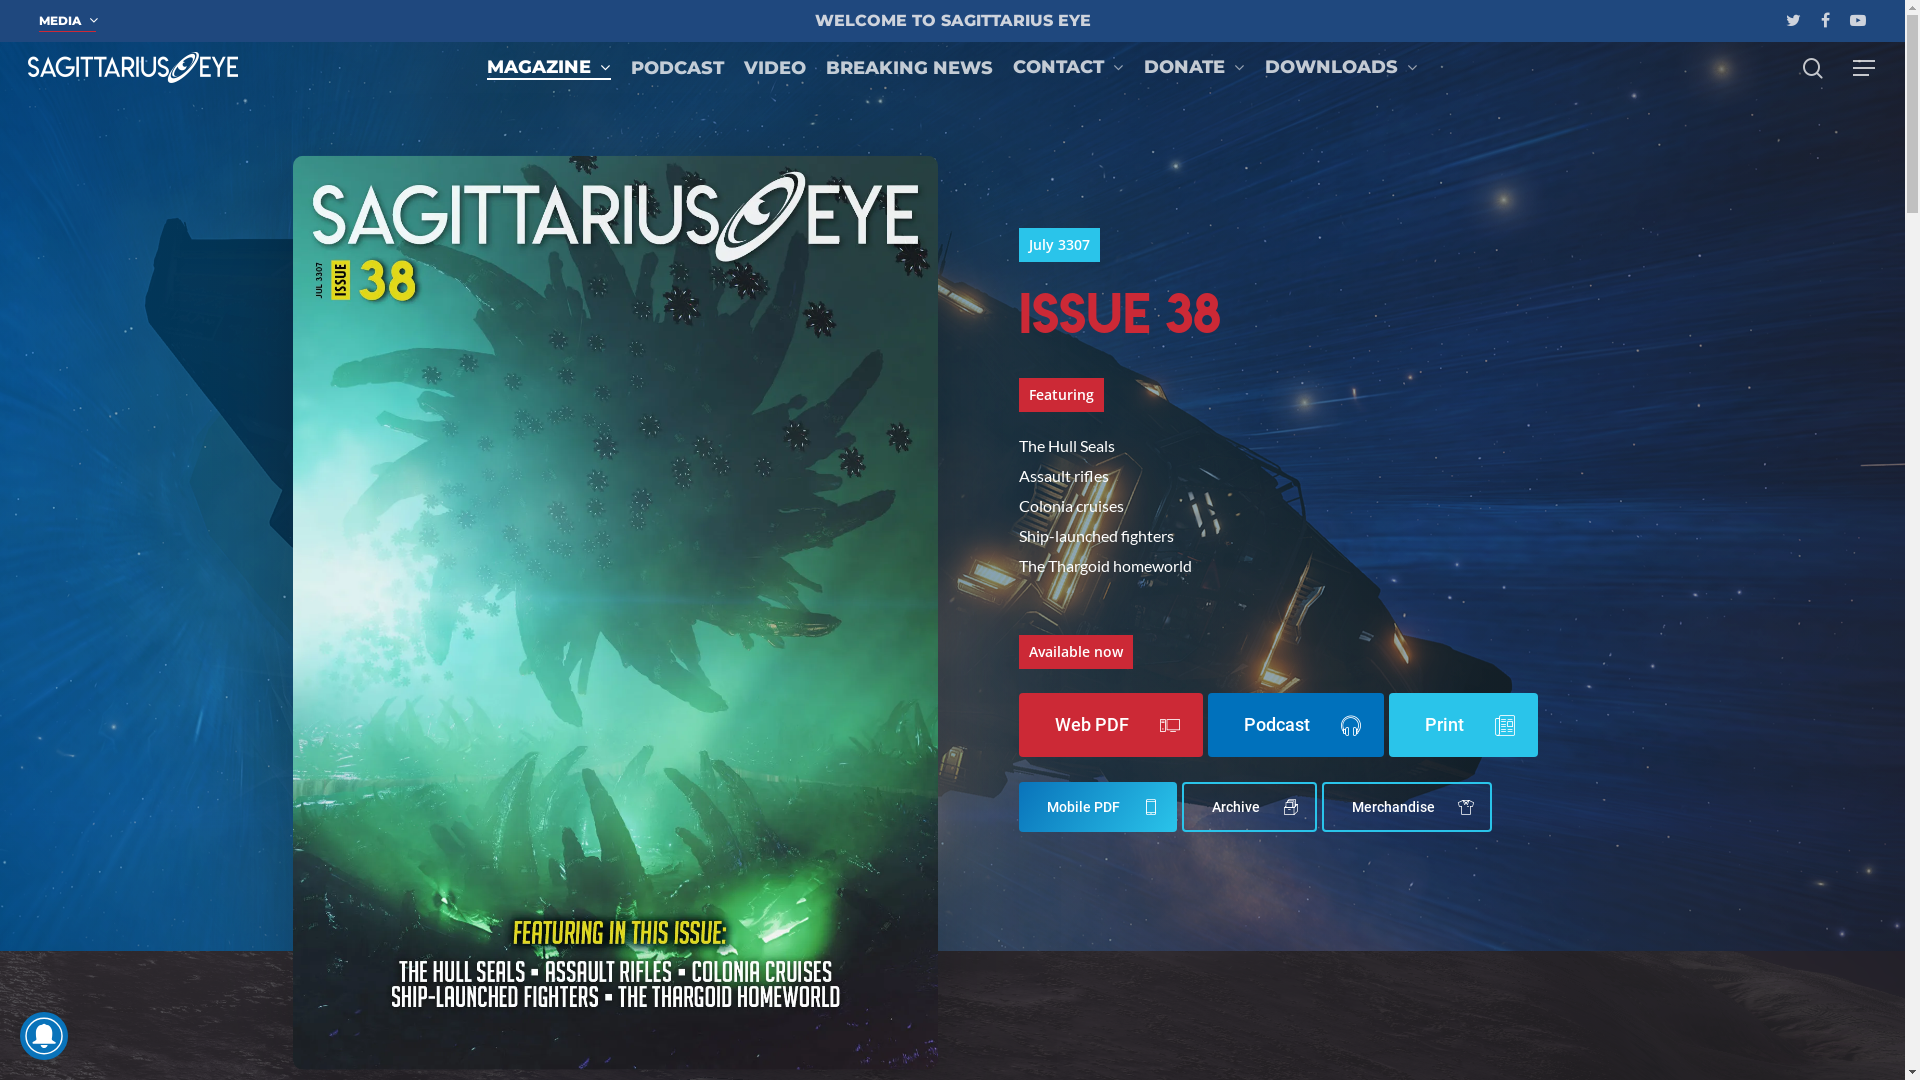 The width and height of the screenshot is (1920, 1080). I want to click on Patreon, so click(1476, 629).